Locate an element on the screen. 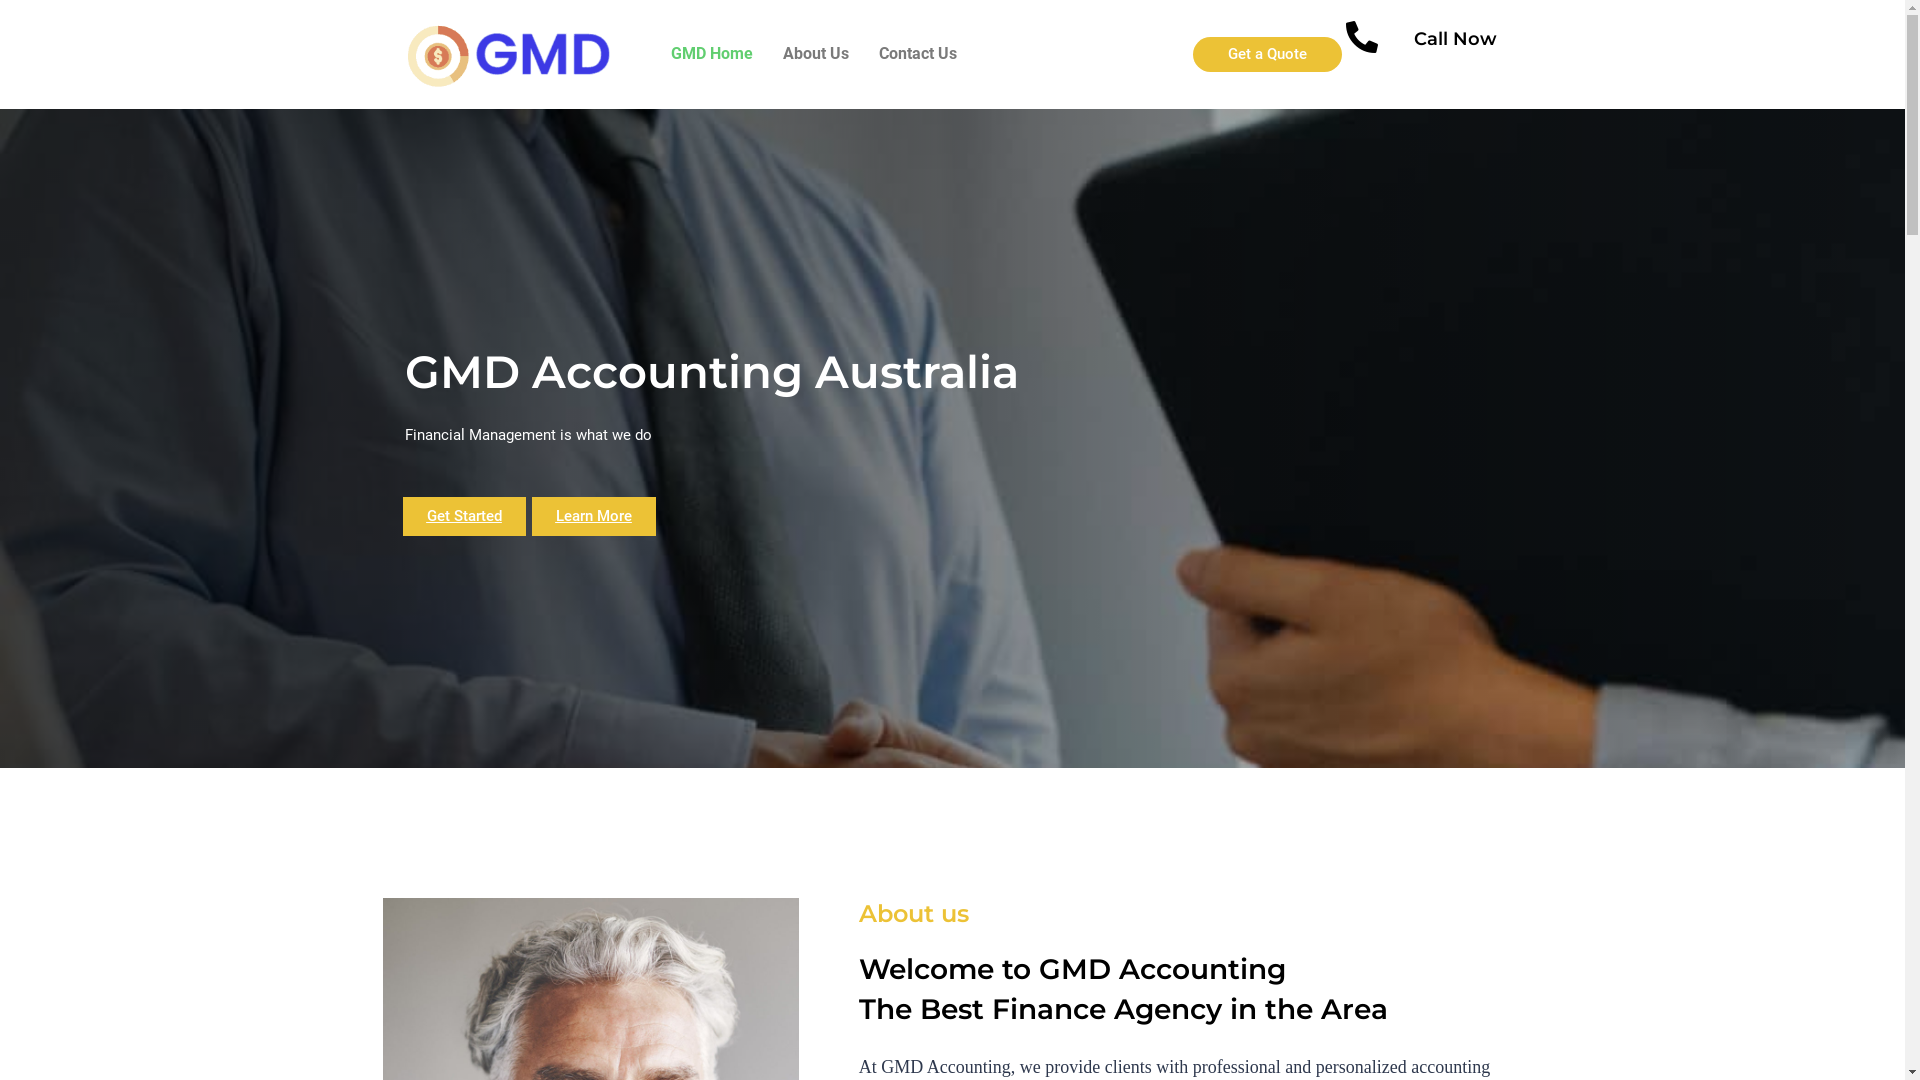  Get a Quote is located at coordinates (1268, 54).